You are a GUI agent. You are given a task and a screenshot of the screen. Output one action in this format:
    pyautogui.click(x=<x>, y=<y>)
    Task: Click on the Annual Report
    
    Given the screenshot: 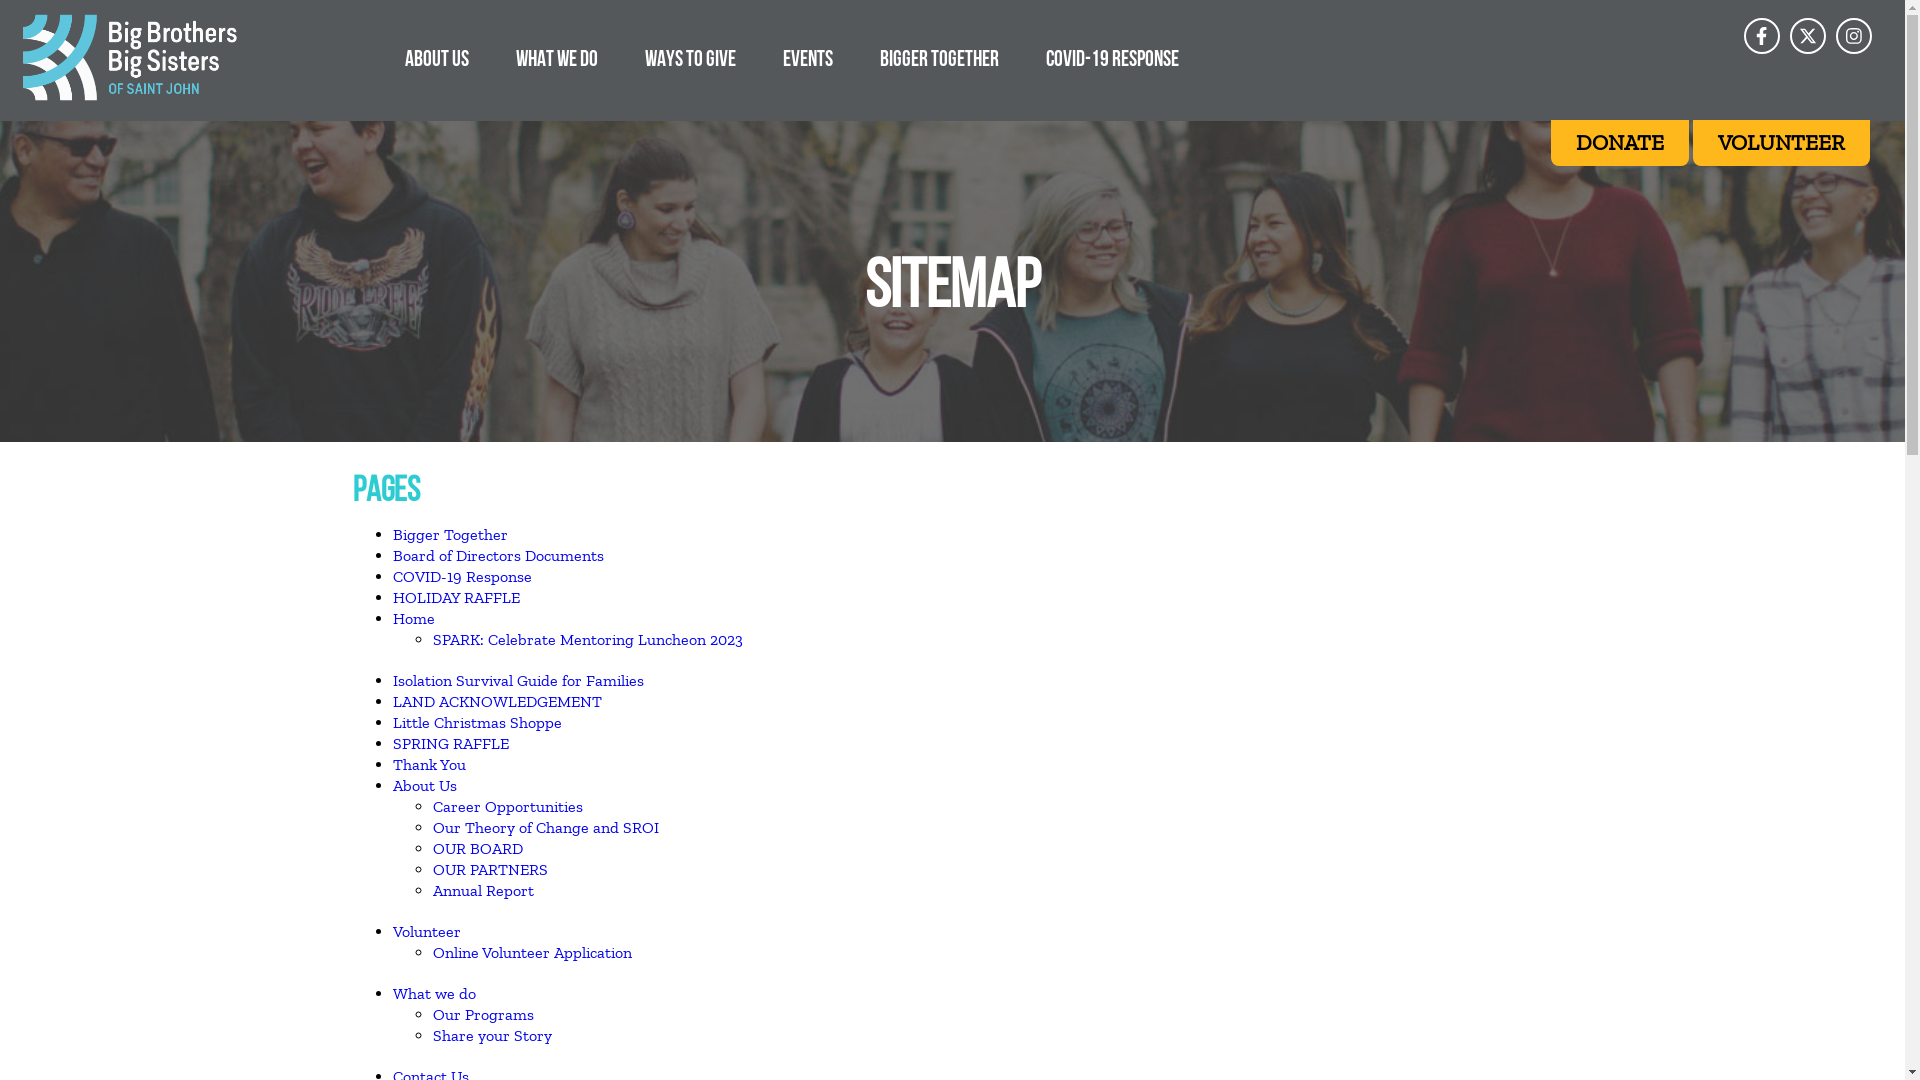 What is the action you would take?
    pyautogui.click(x=482, y=890)
    